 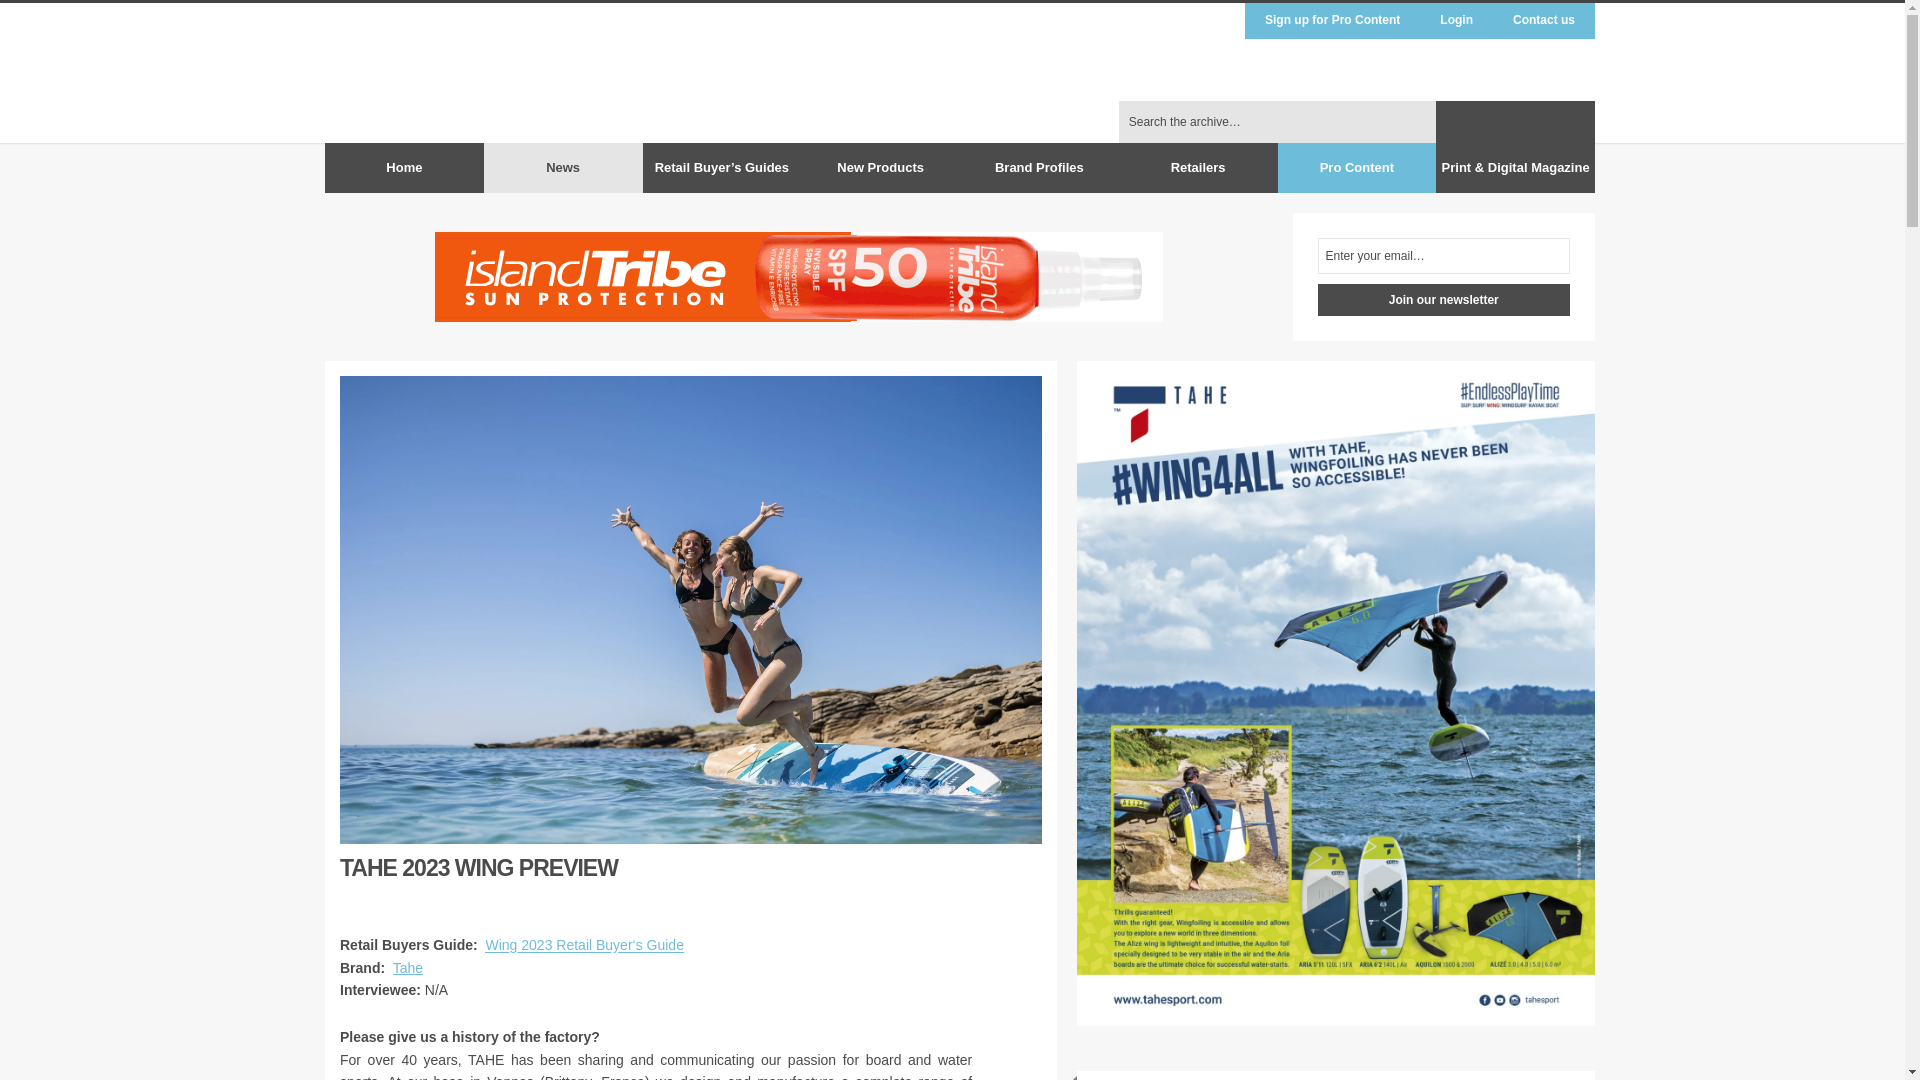 What do you see at coordinates (1534, 122) in the screenshot?
I see `Follow us on Instagram` at bounding box center [1534, 122].